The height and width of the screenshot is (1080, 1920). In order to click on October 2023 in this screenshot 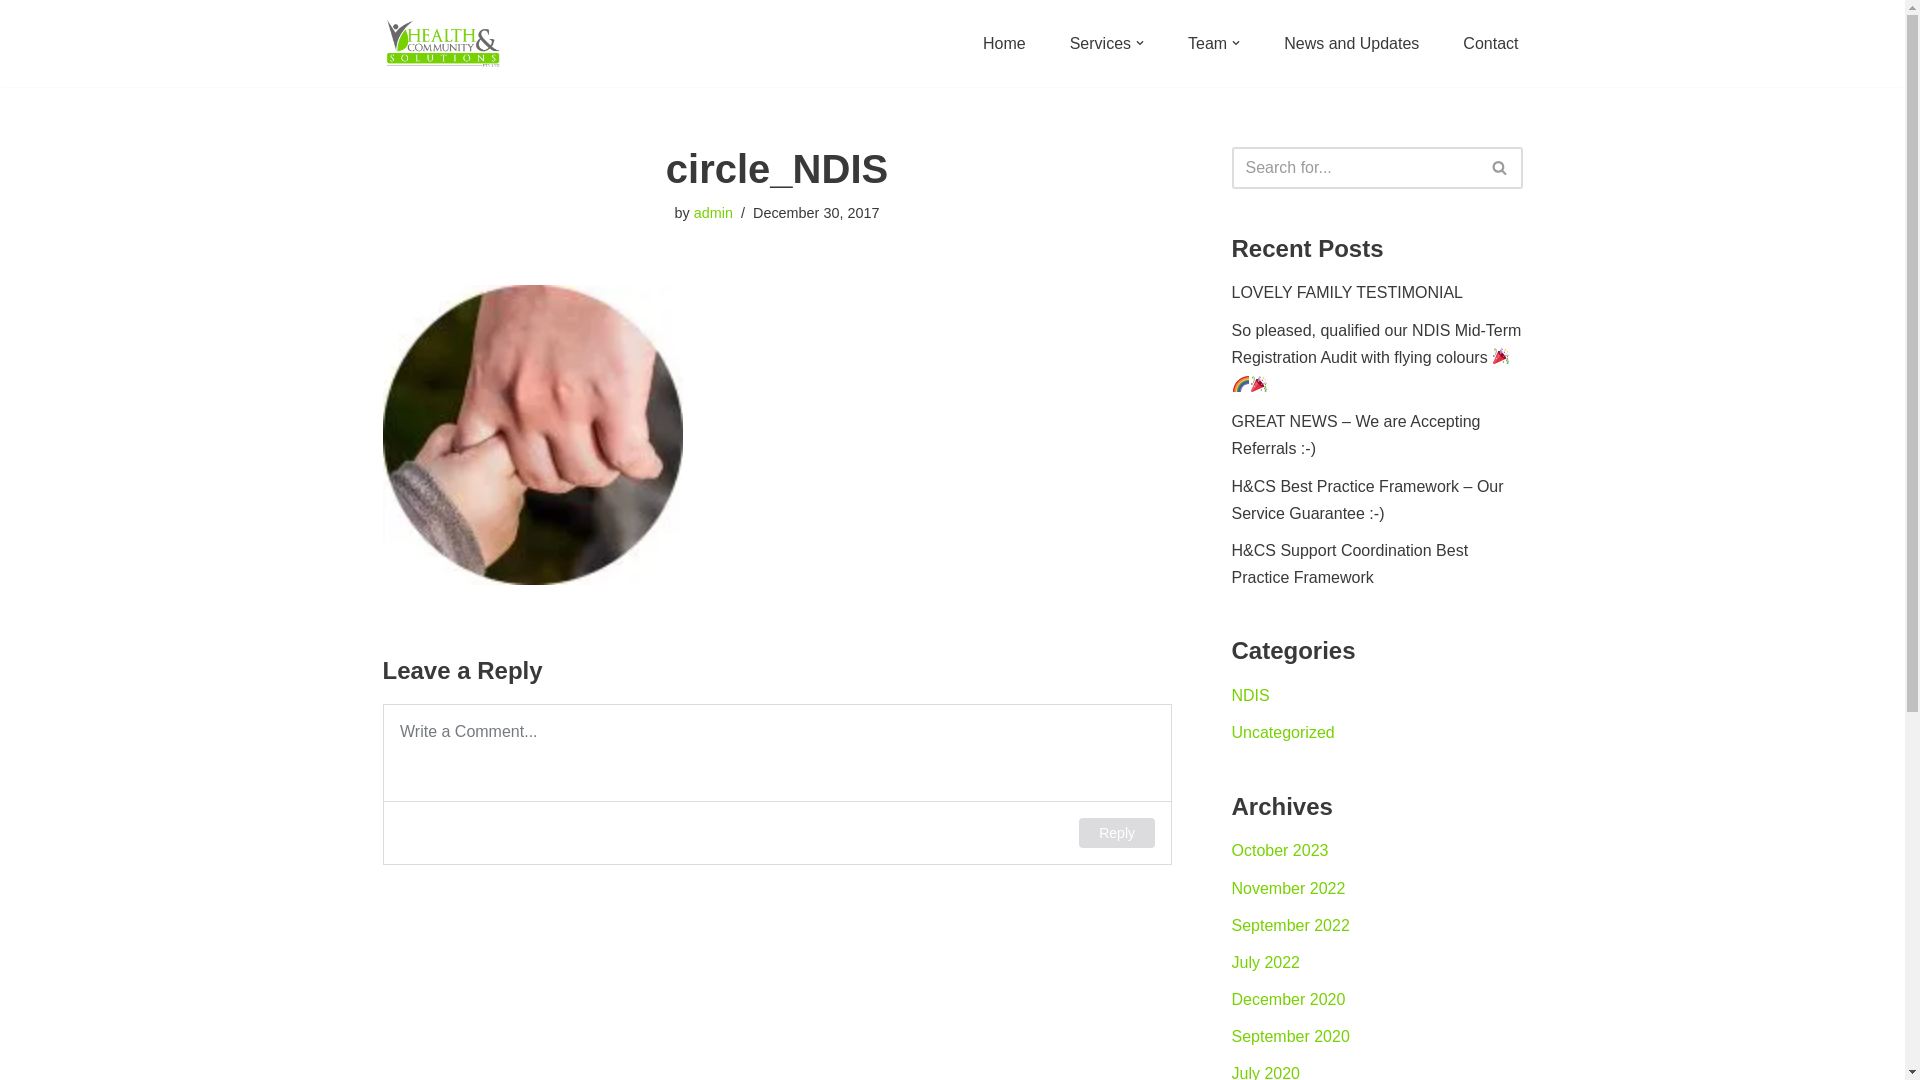, I will do `click(1280, 850)`.